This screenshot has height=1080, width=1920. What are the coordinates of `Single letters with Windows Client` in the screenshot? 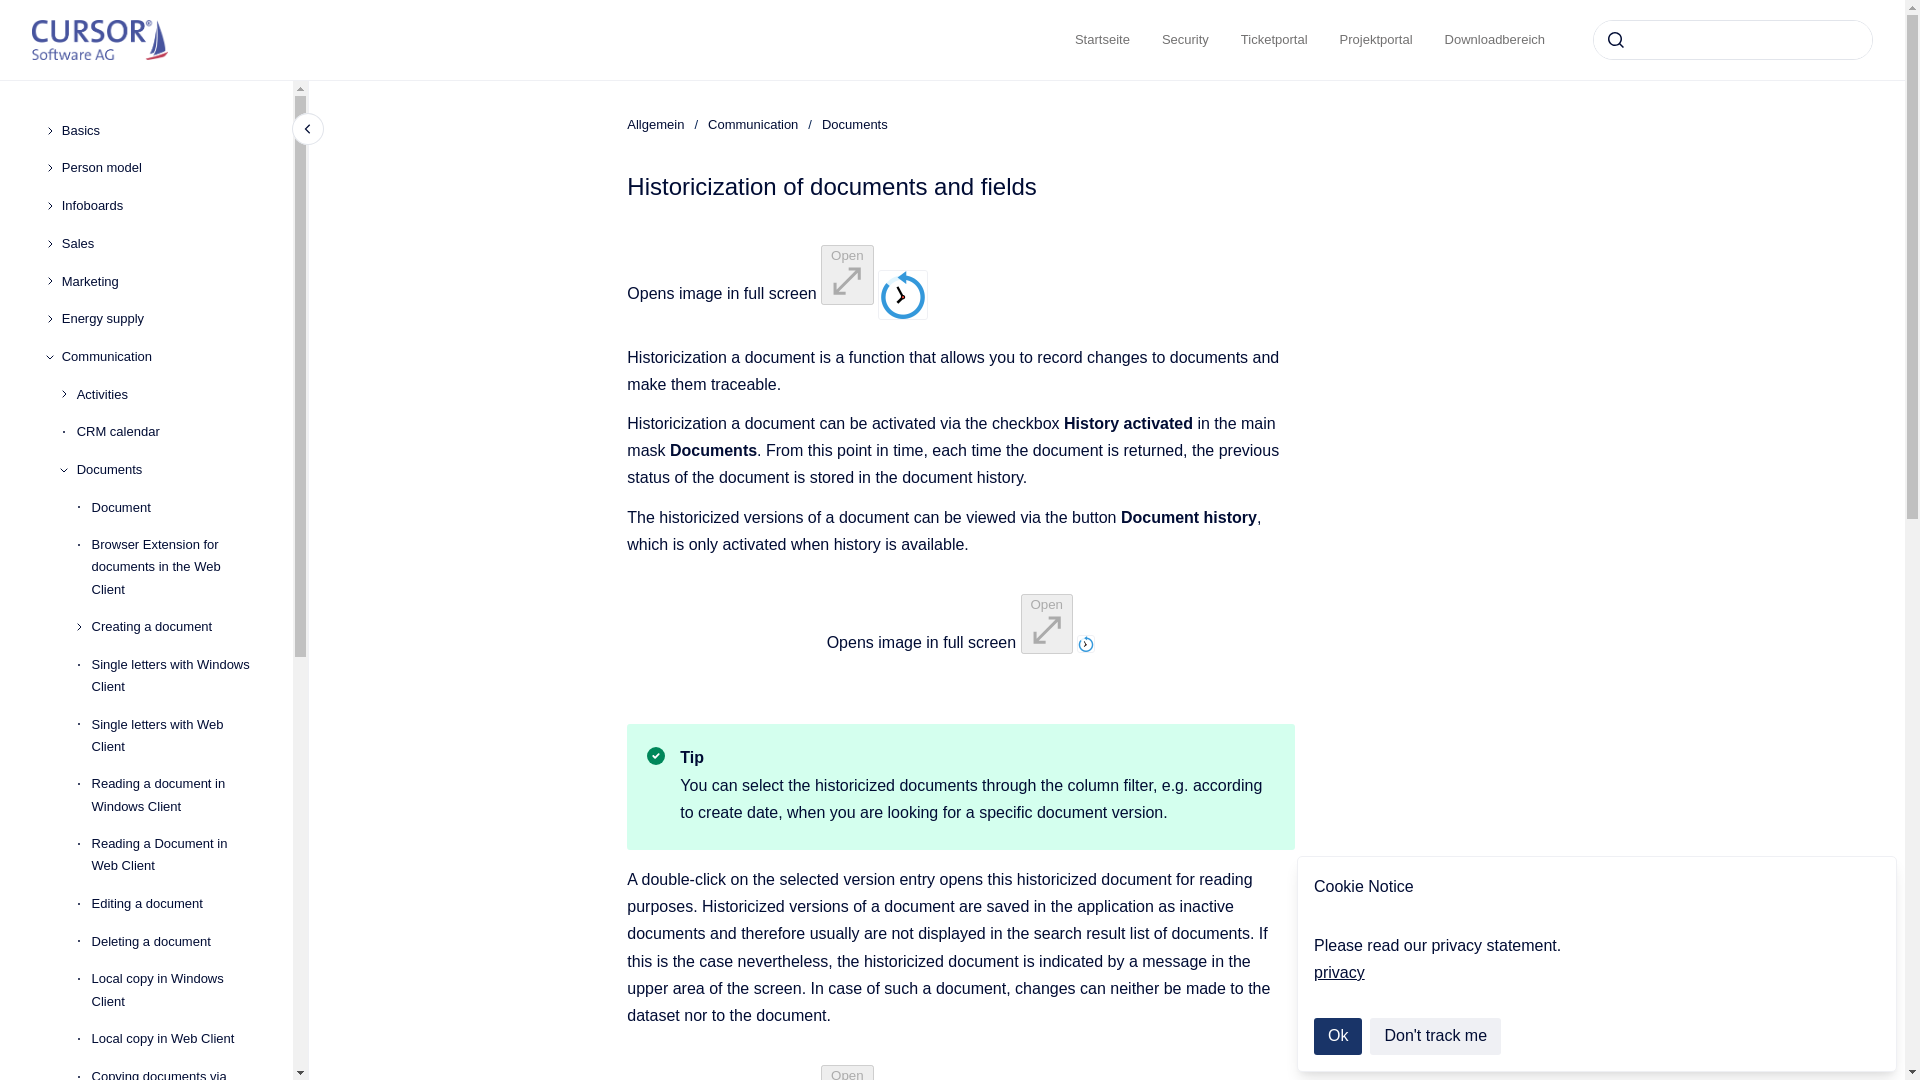 It's located at (176, 676).